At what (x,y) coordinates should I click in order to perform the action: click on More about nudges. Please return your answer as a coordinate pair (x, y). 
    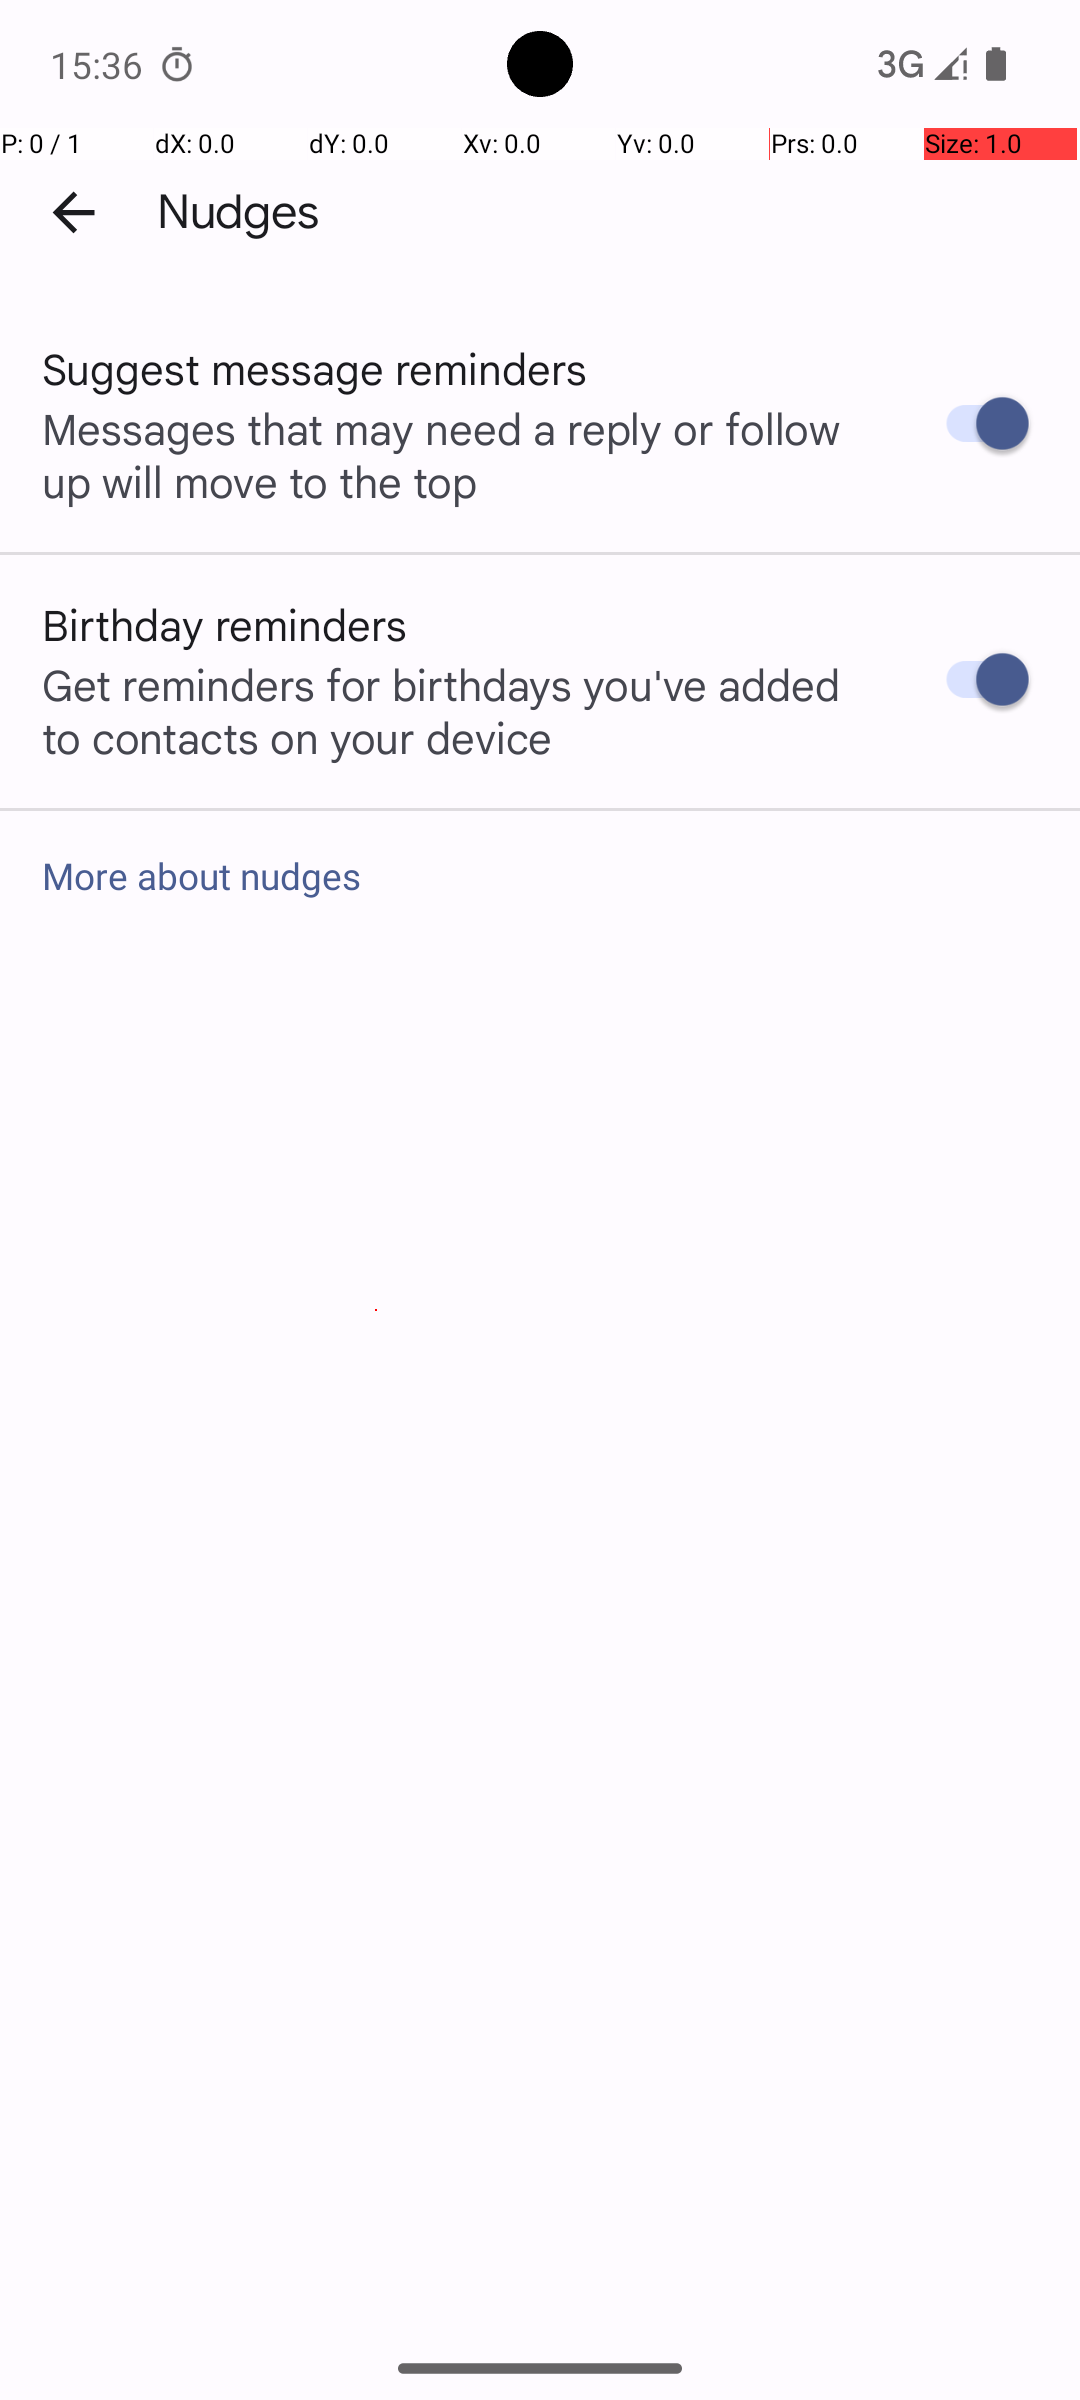
    Looking at the image, I should click on (540, 876).